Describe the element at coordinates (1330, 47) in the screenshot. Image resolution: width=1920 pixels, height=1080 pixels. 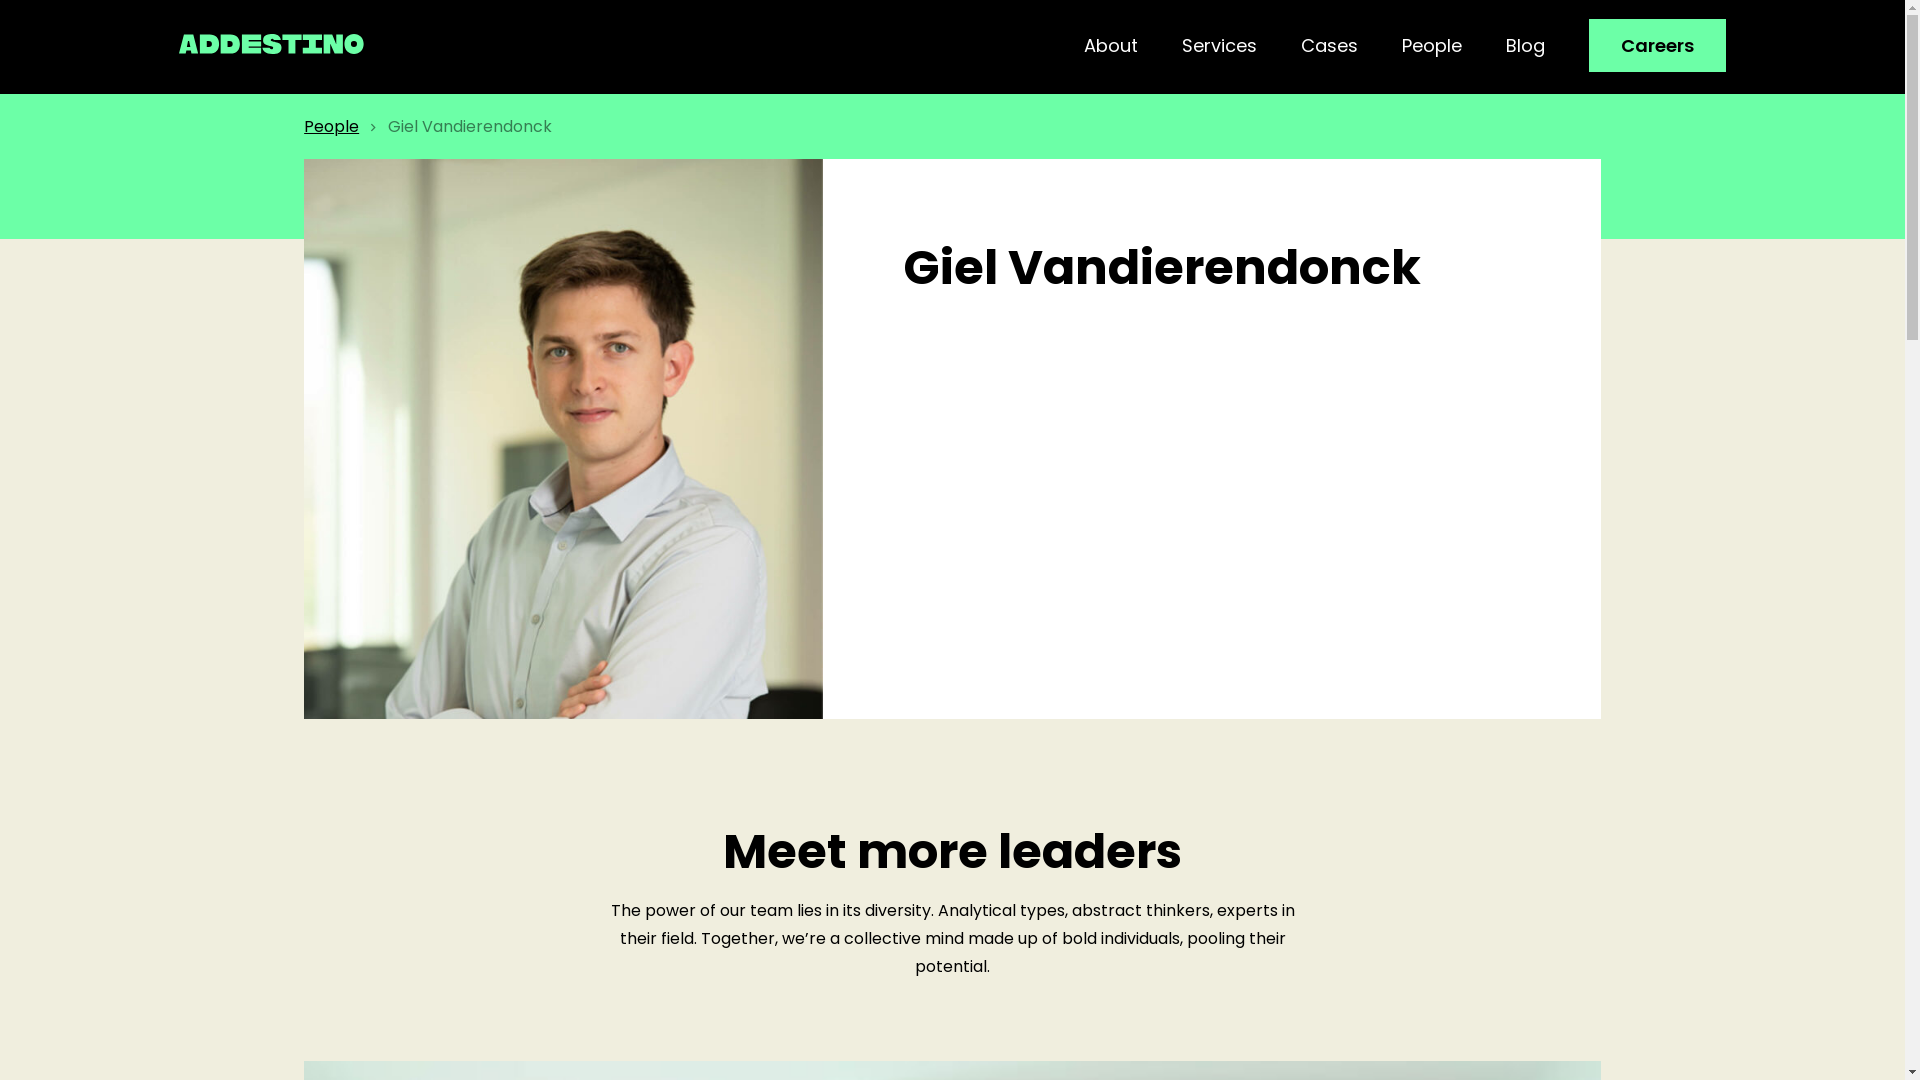
I see `Cases` at that location.